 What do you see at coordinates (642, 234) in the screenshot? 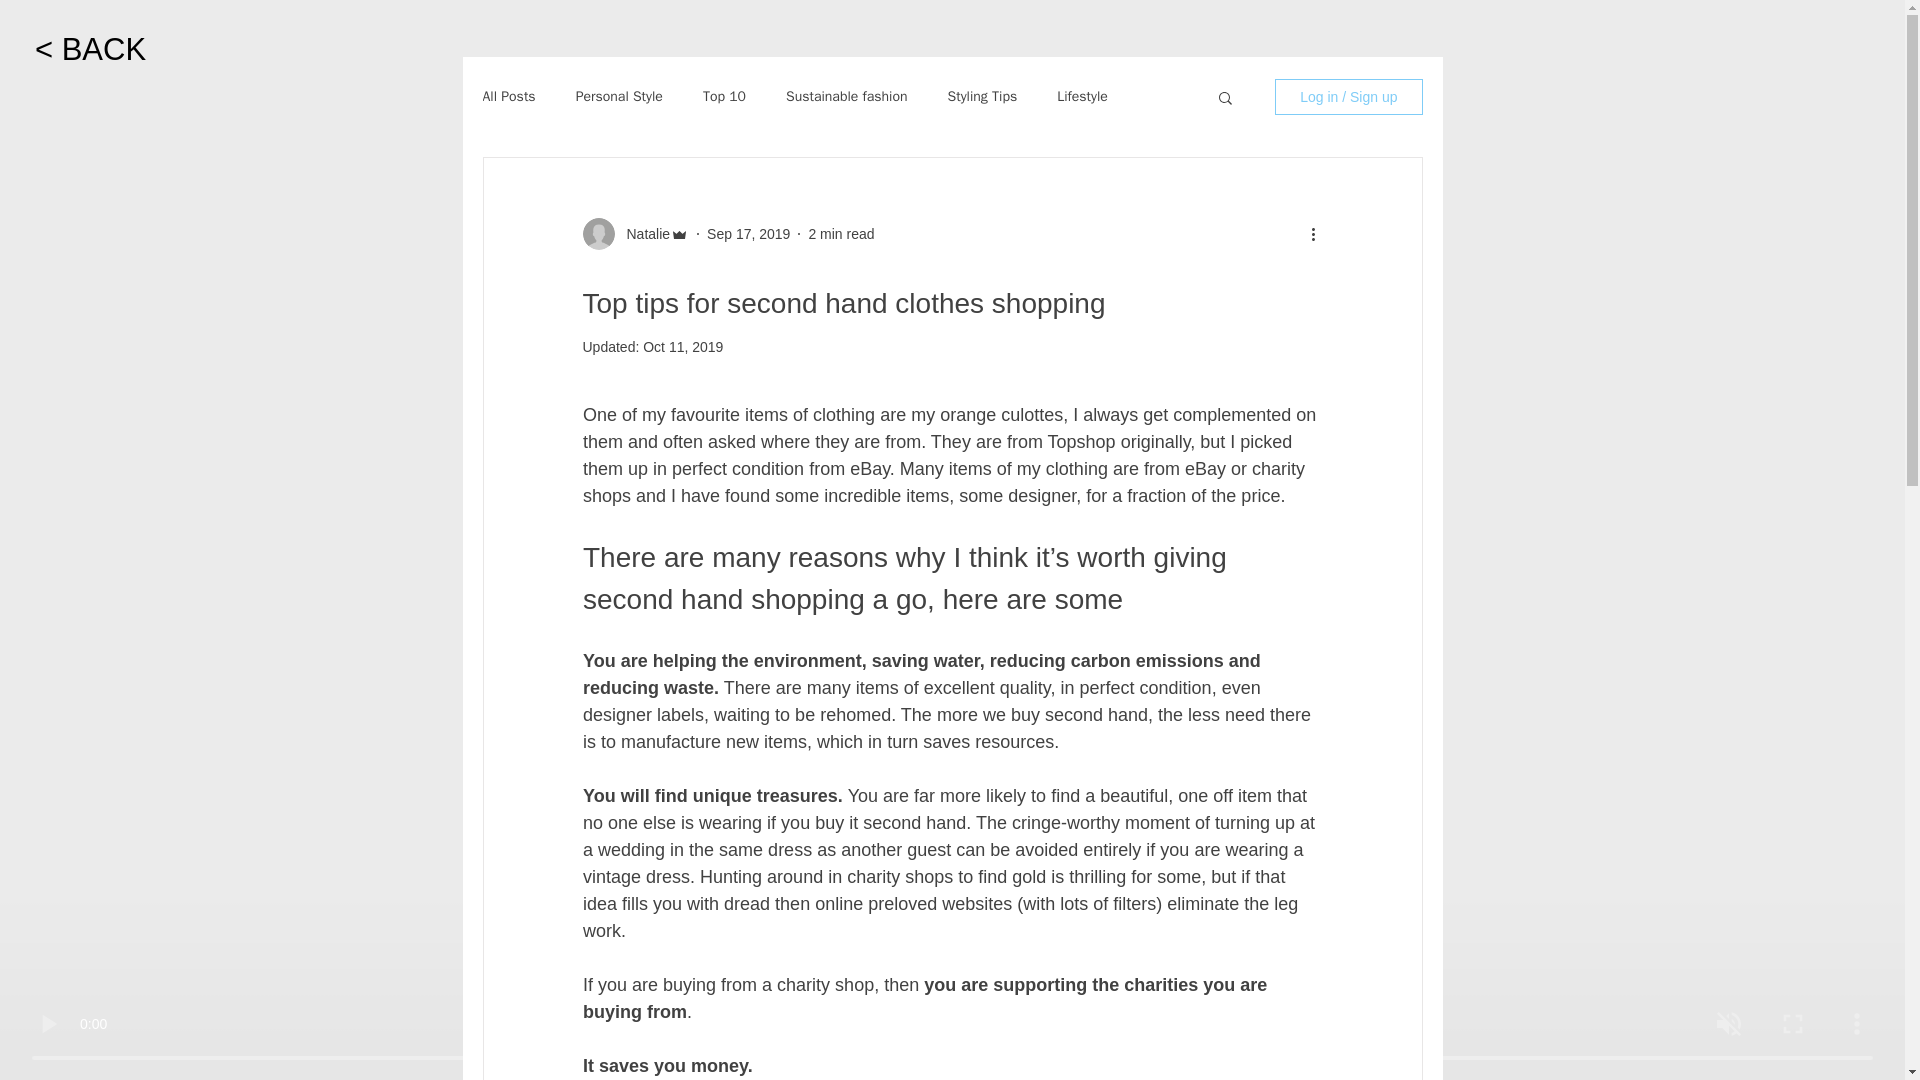
I see `Natalie` at bounding box center [642, 234].